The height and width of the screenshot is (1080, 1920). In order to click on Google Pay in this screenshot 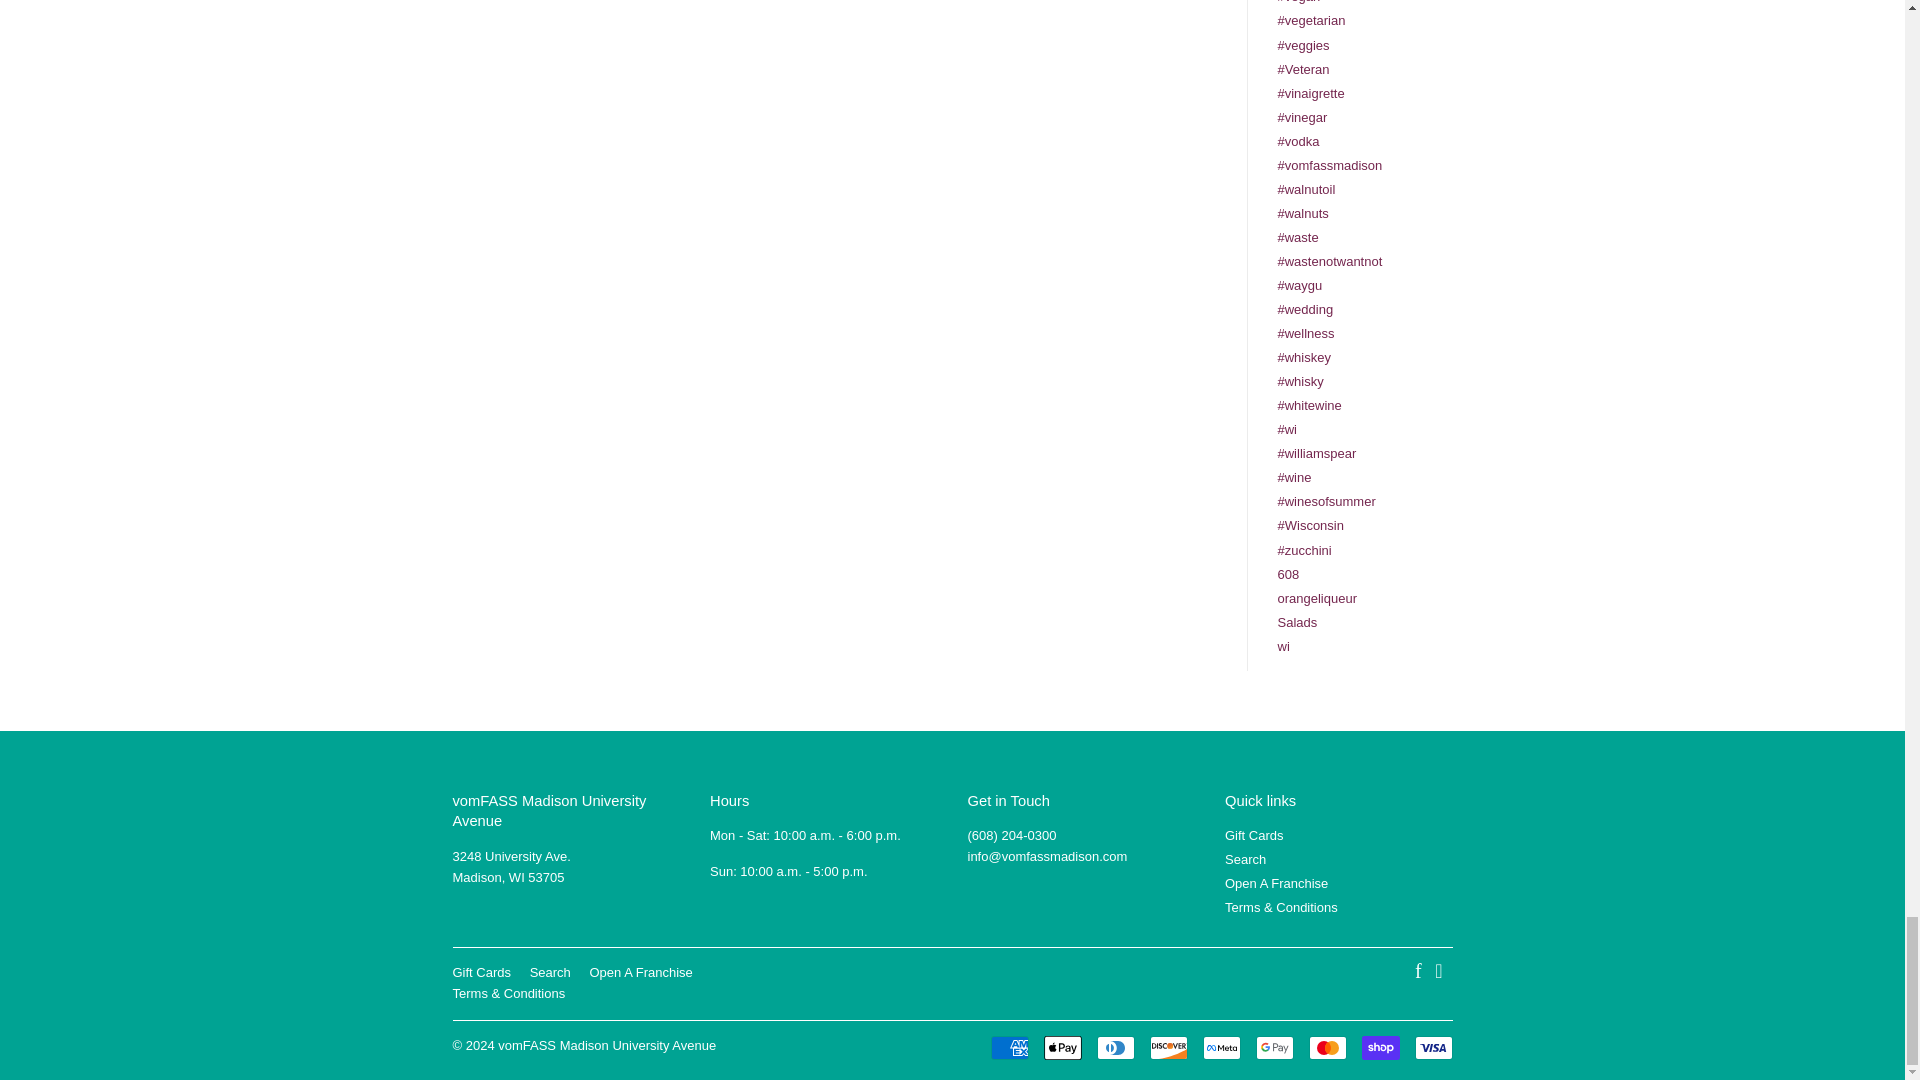, I will do `click(1274, 1047)`.